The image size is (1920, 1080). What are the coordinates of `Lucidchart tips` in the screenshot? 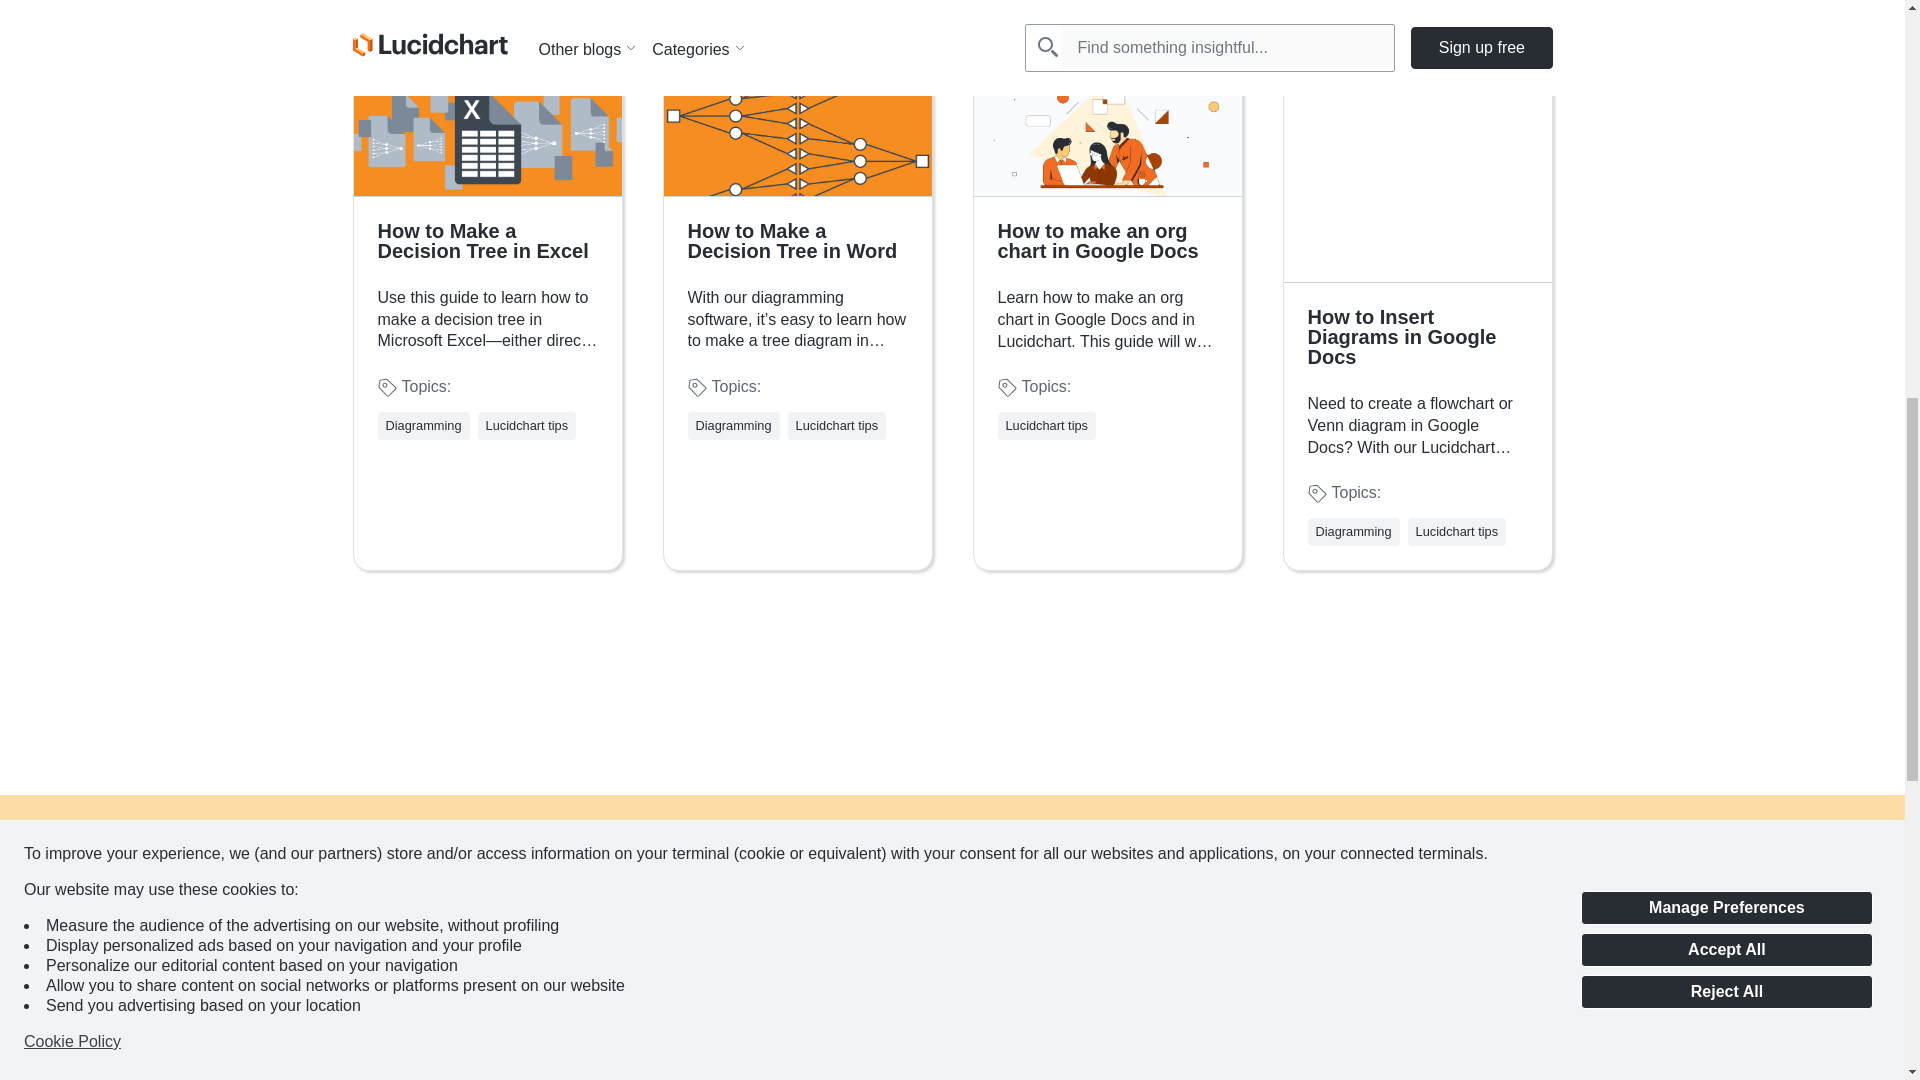 It's located at (1458, 531).